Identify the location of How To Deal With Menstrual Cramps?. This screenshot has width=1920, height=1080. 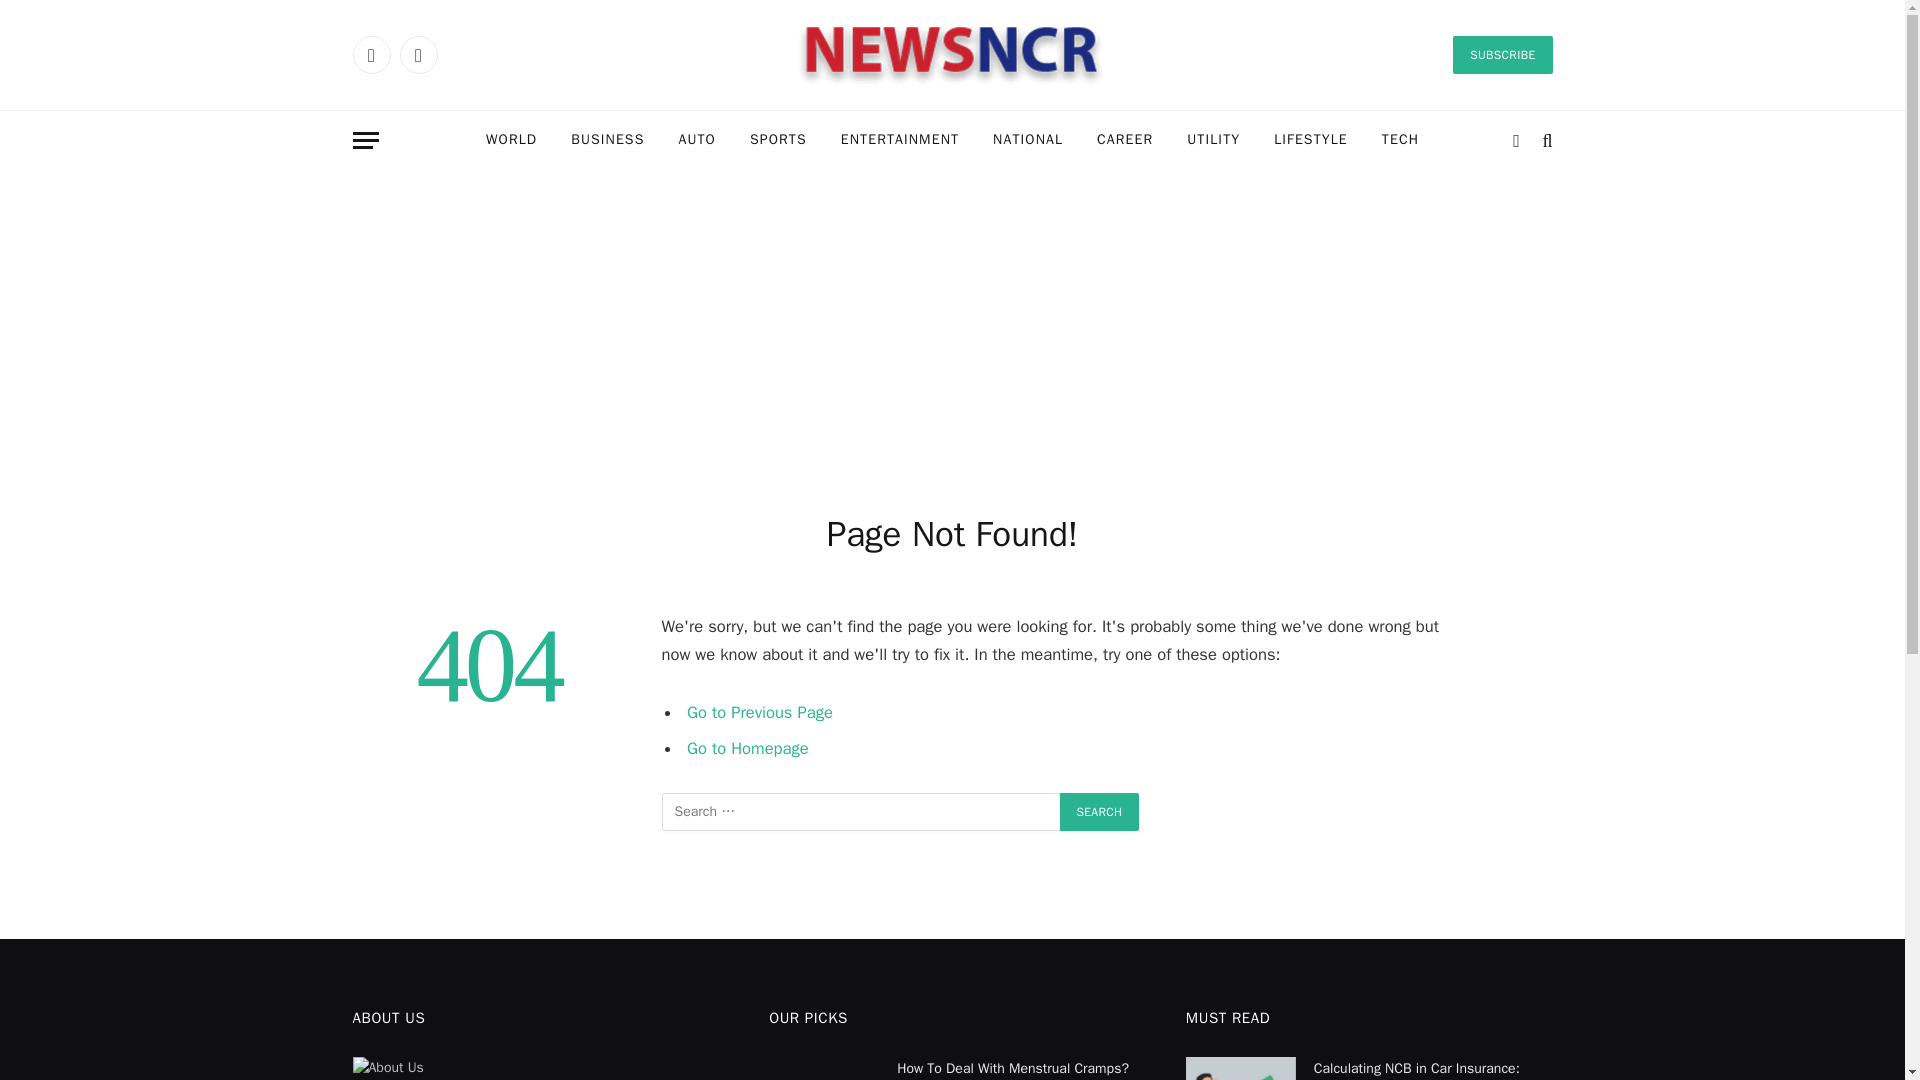
(824, 1068).